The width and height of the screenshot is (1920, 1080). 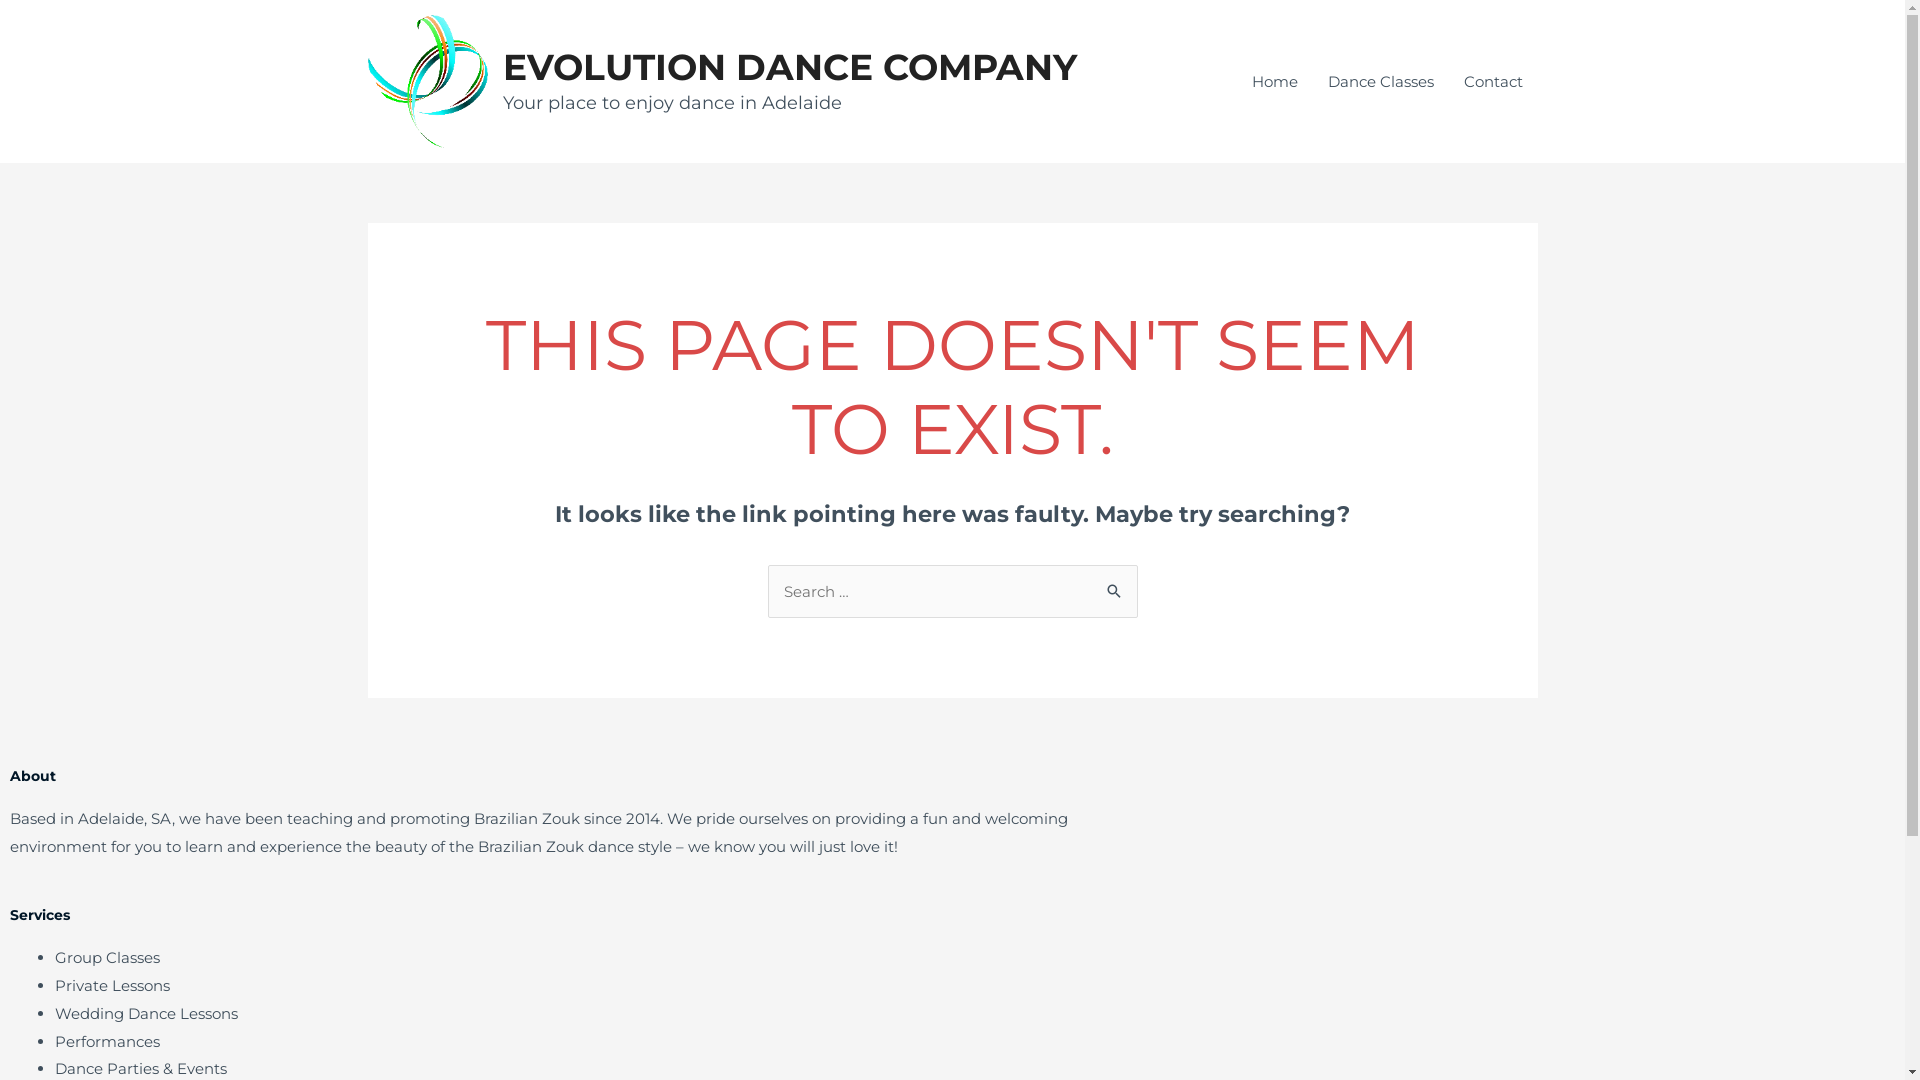 What do you see at coordinates (1114, 586) in the screenshot?
I see `Search` at bounding box center [1114, 586].